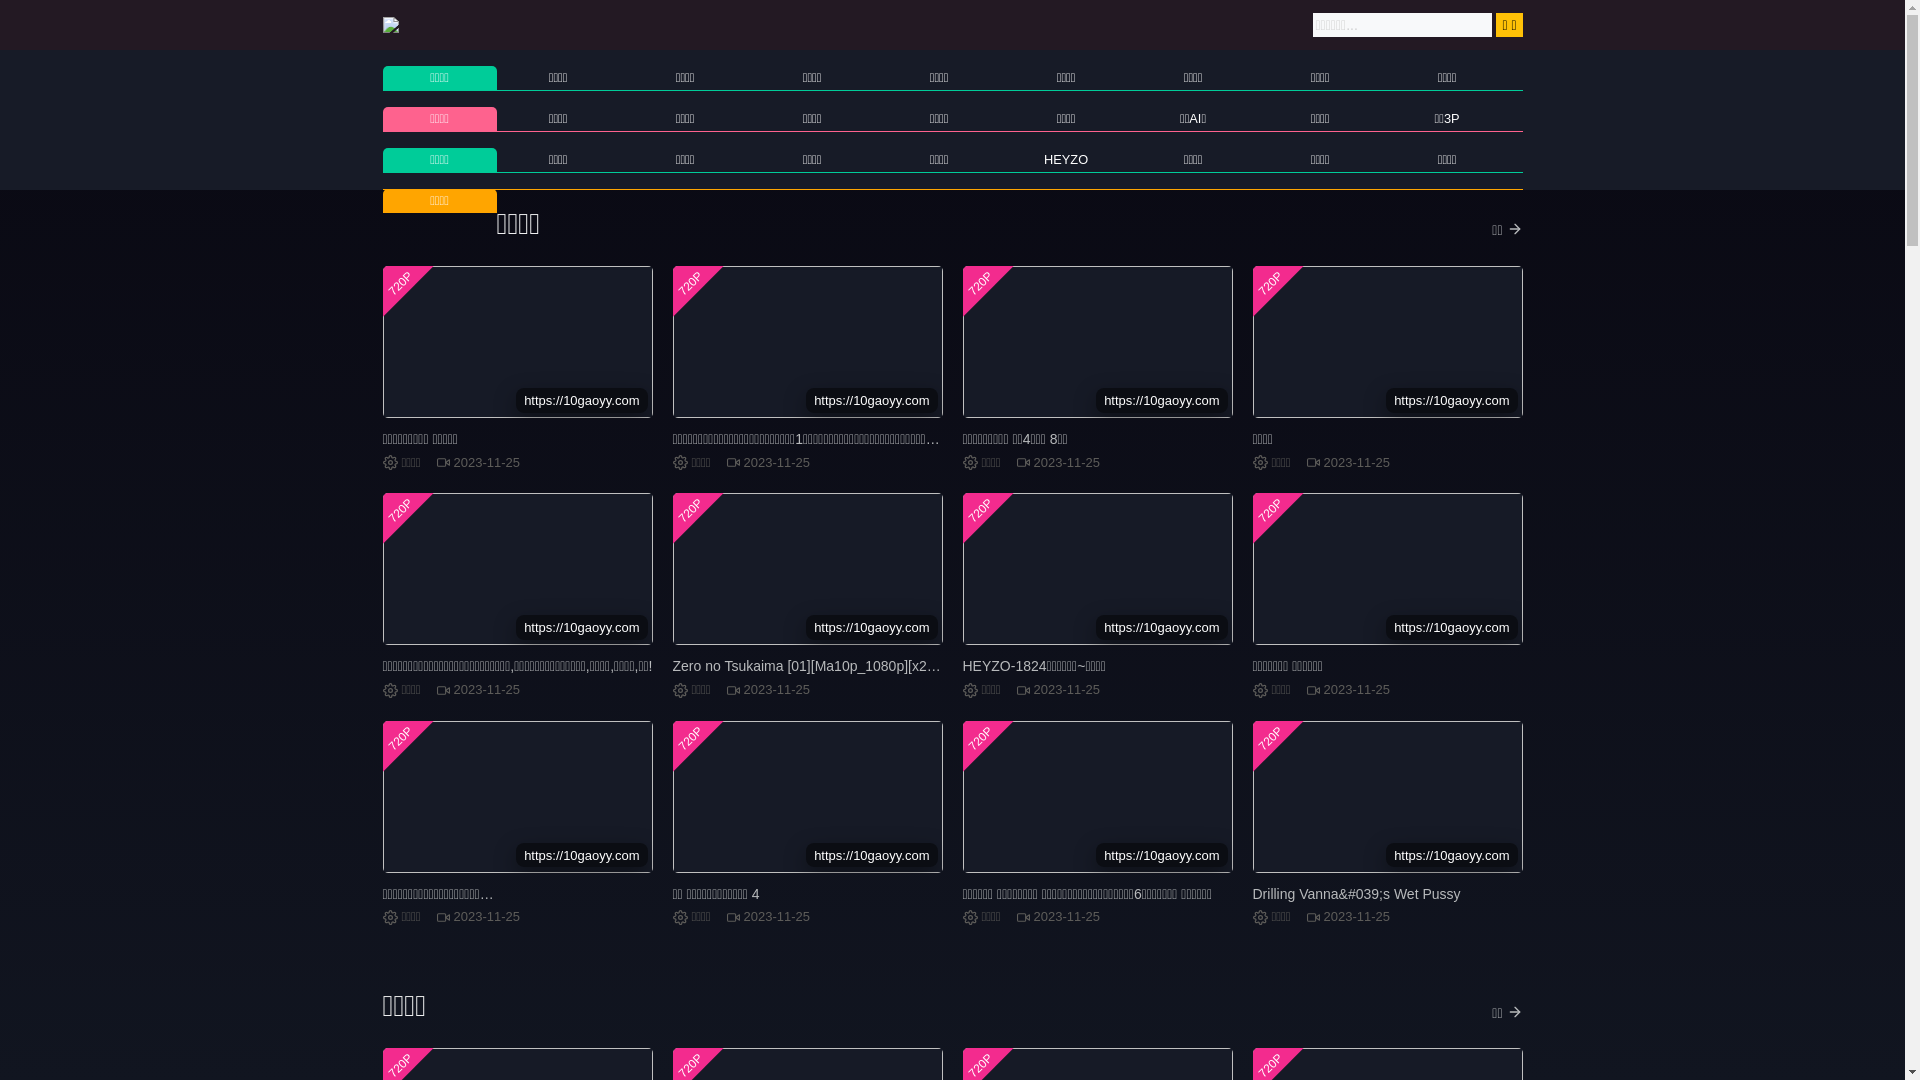 This screenshot has width=1920, height=1080. I want to click on HEYZO, so click(1066, 160).